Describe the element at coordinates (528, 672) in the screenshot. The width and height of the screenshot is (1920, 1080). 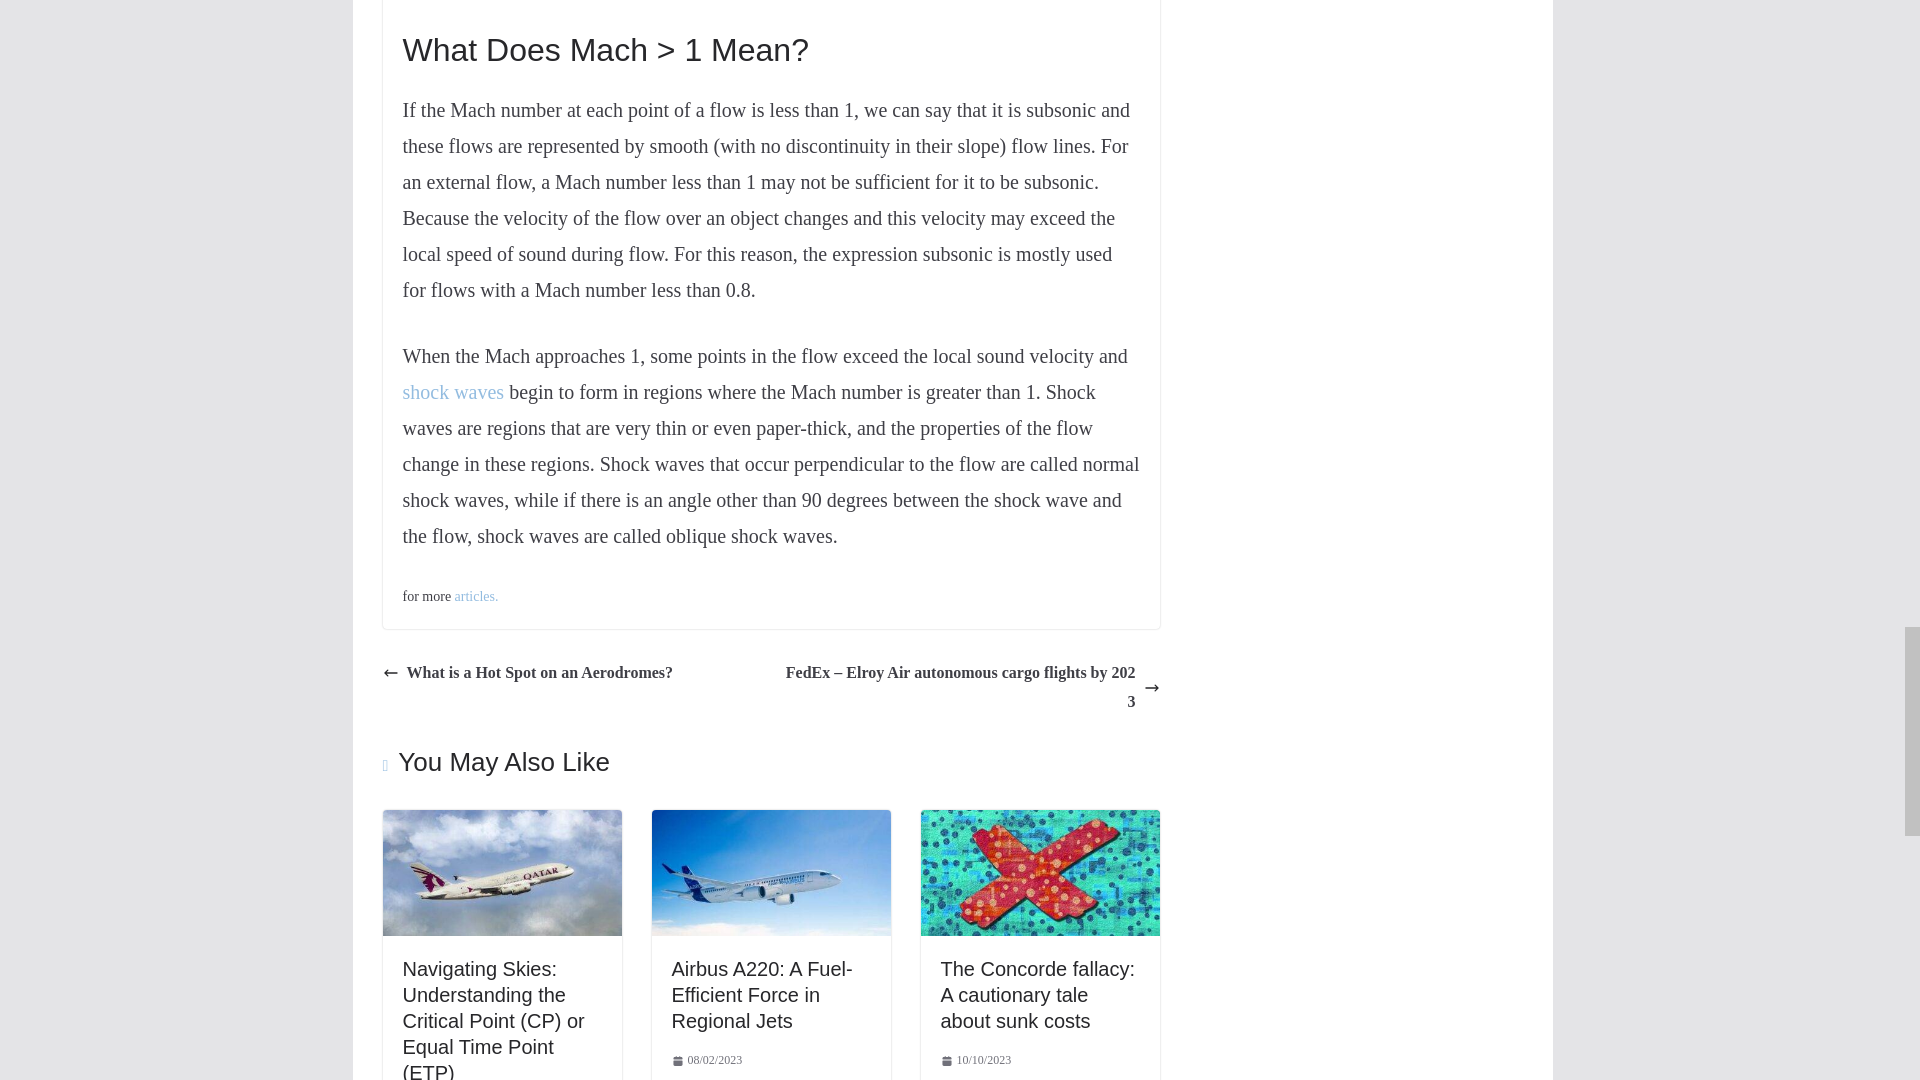
I see `What is a Hot Spot on an Aerodromes?` at that location.